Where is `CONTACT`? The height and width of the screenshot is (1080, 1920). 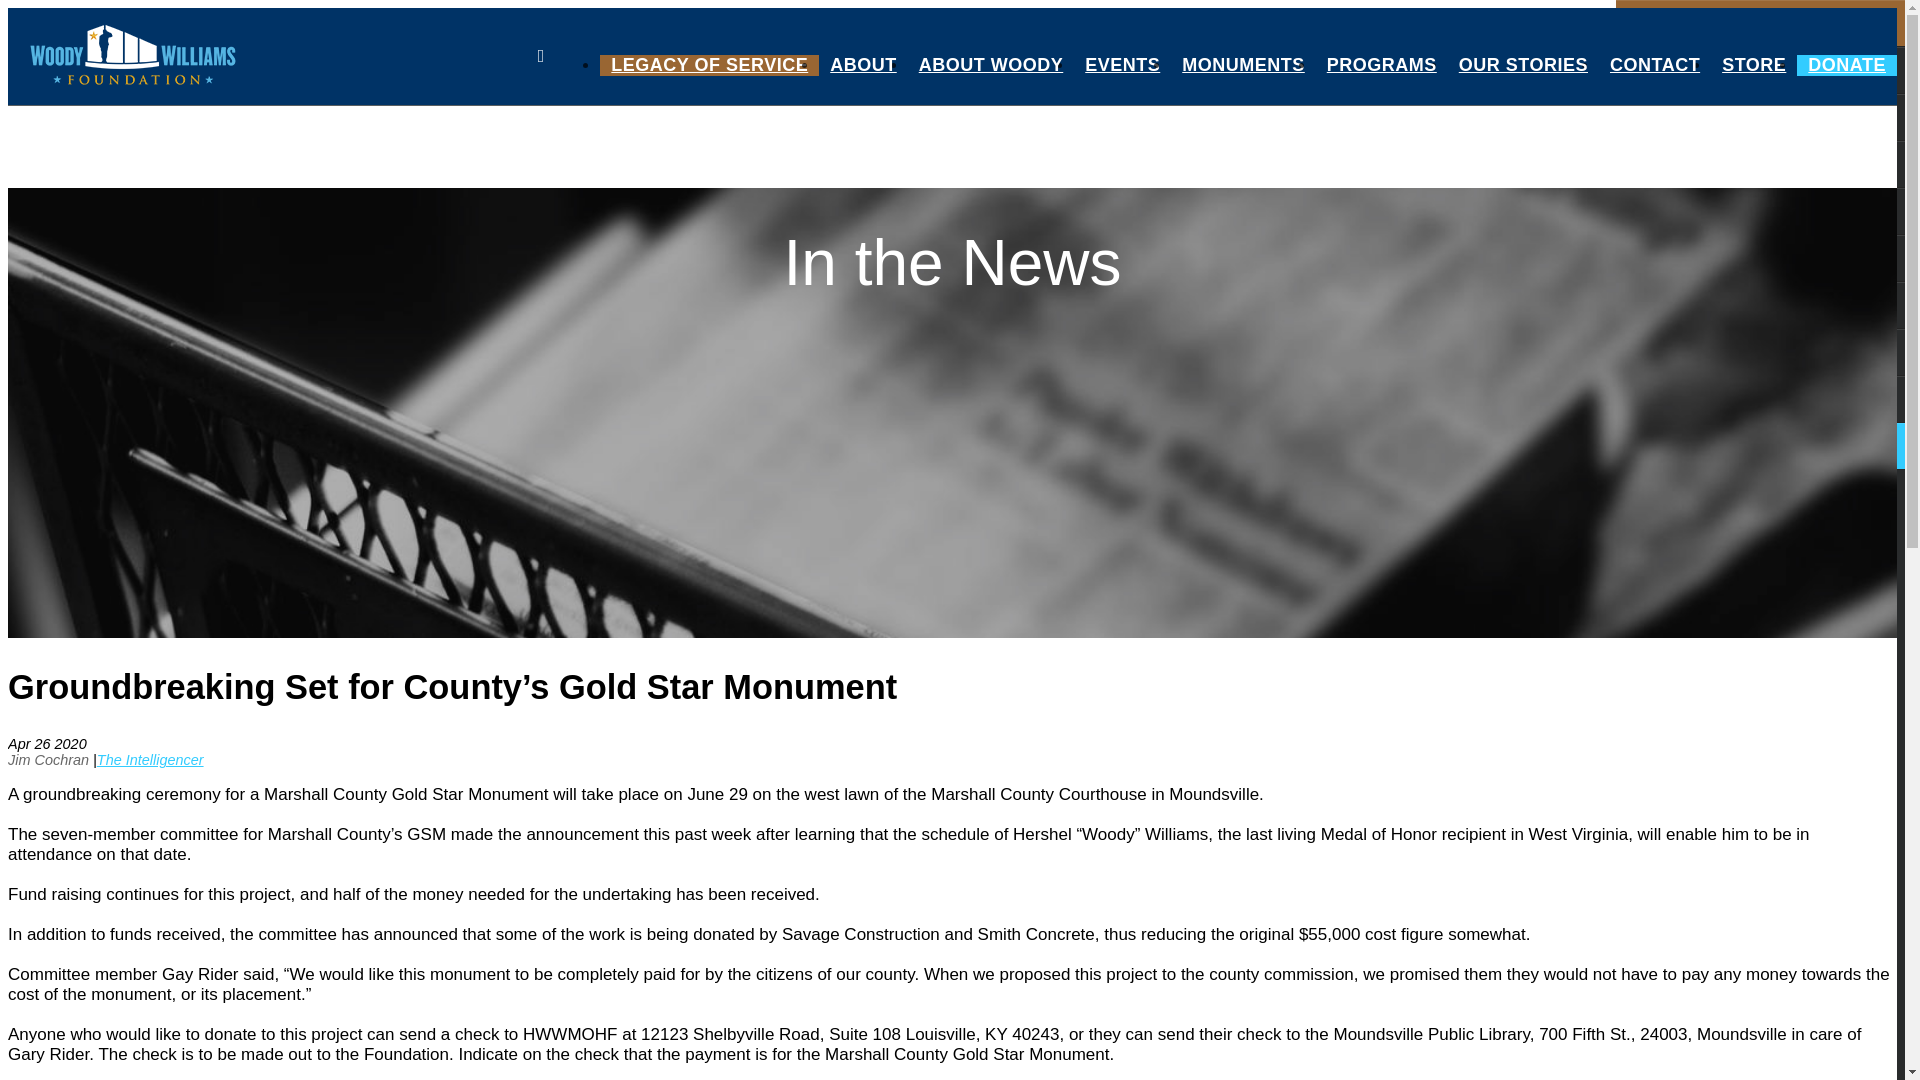 CONTACT is located at coordinates (1654, 62).